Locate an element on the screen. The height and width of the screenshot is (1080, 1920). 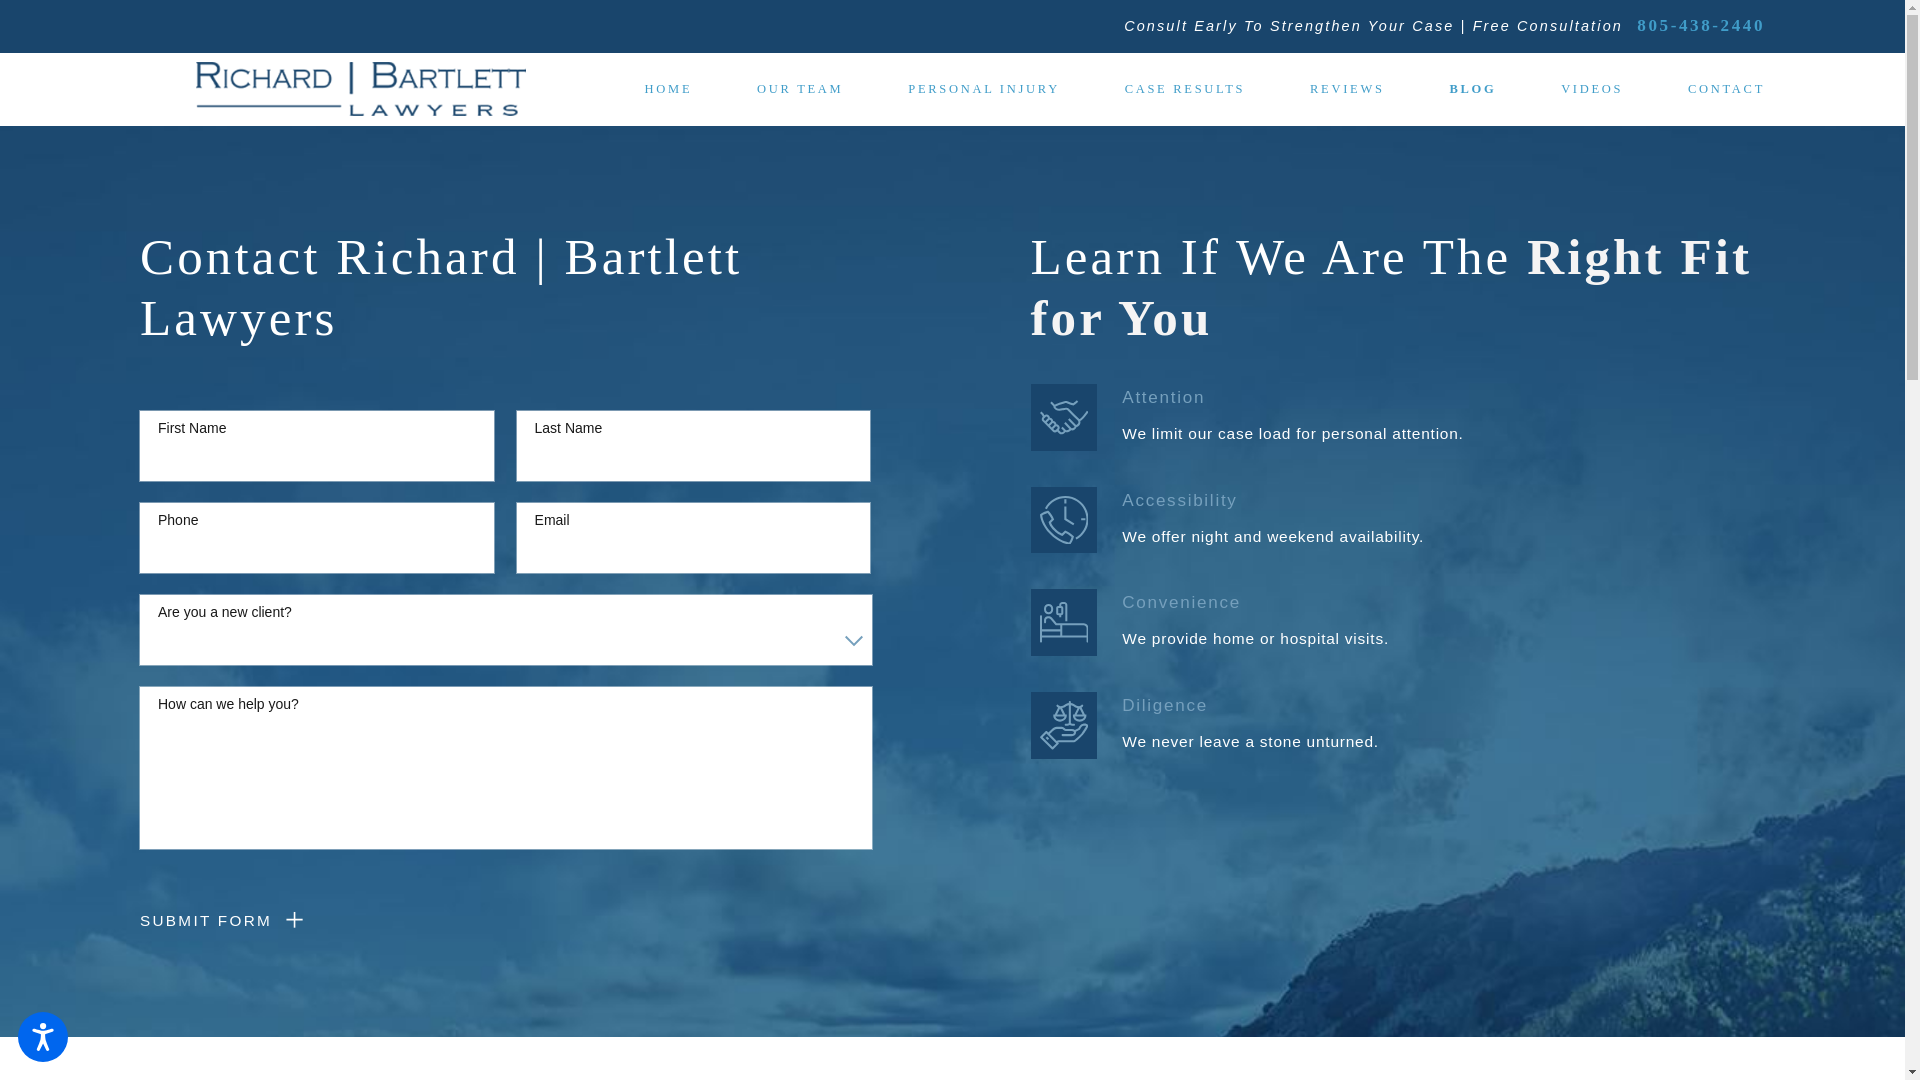
Open the accessibility options menu is located at coordinates (42, 1036).